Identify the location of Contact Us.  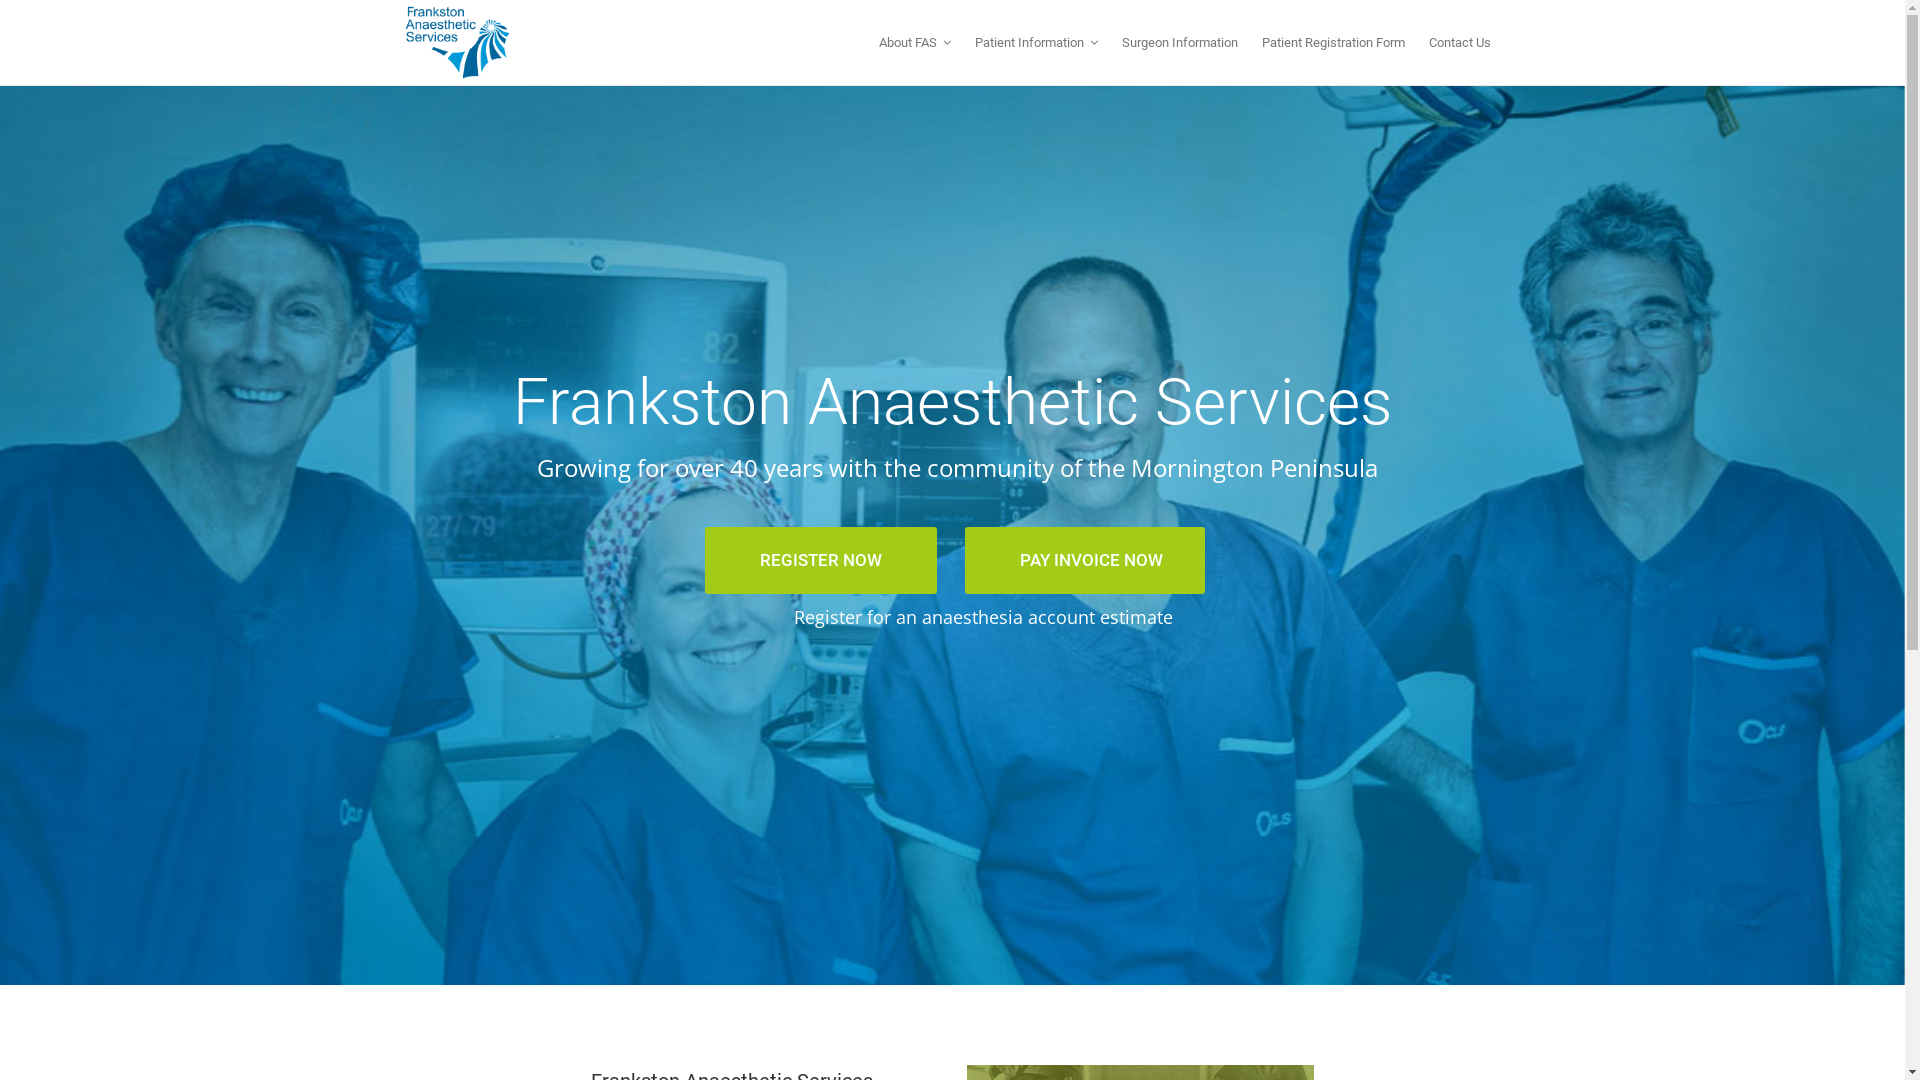
(1459, 42).